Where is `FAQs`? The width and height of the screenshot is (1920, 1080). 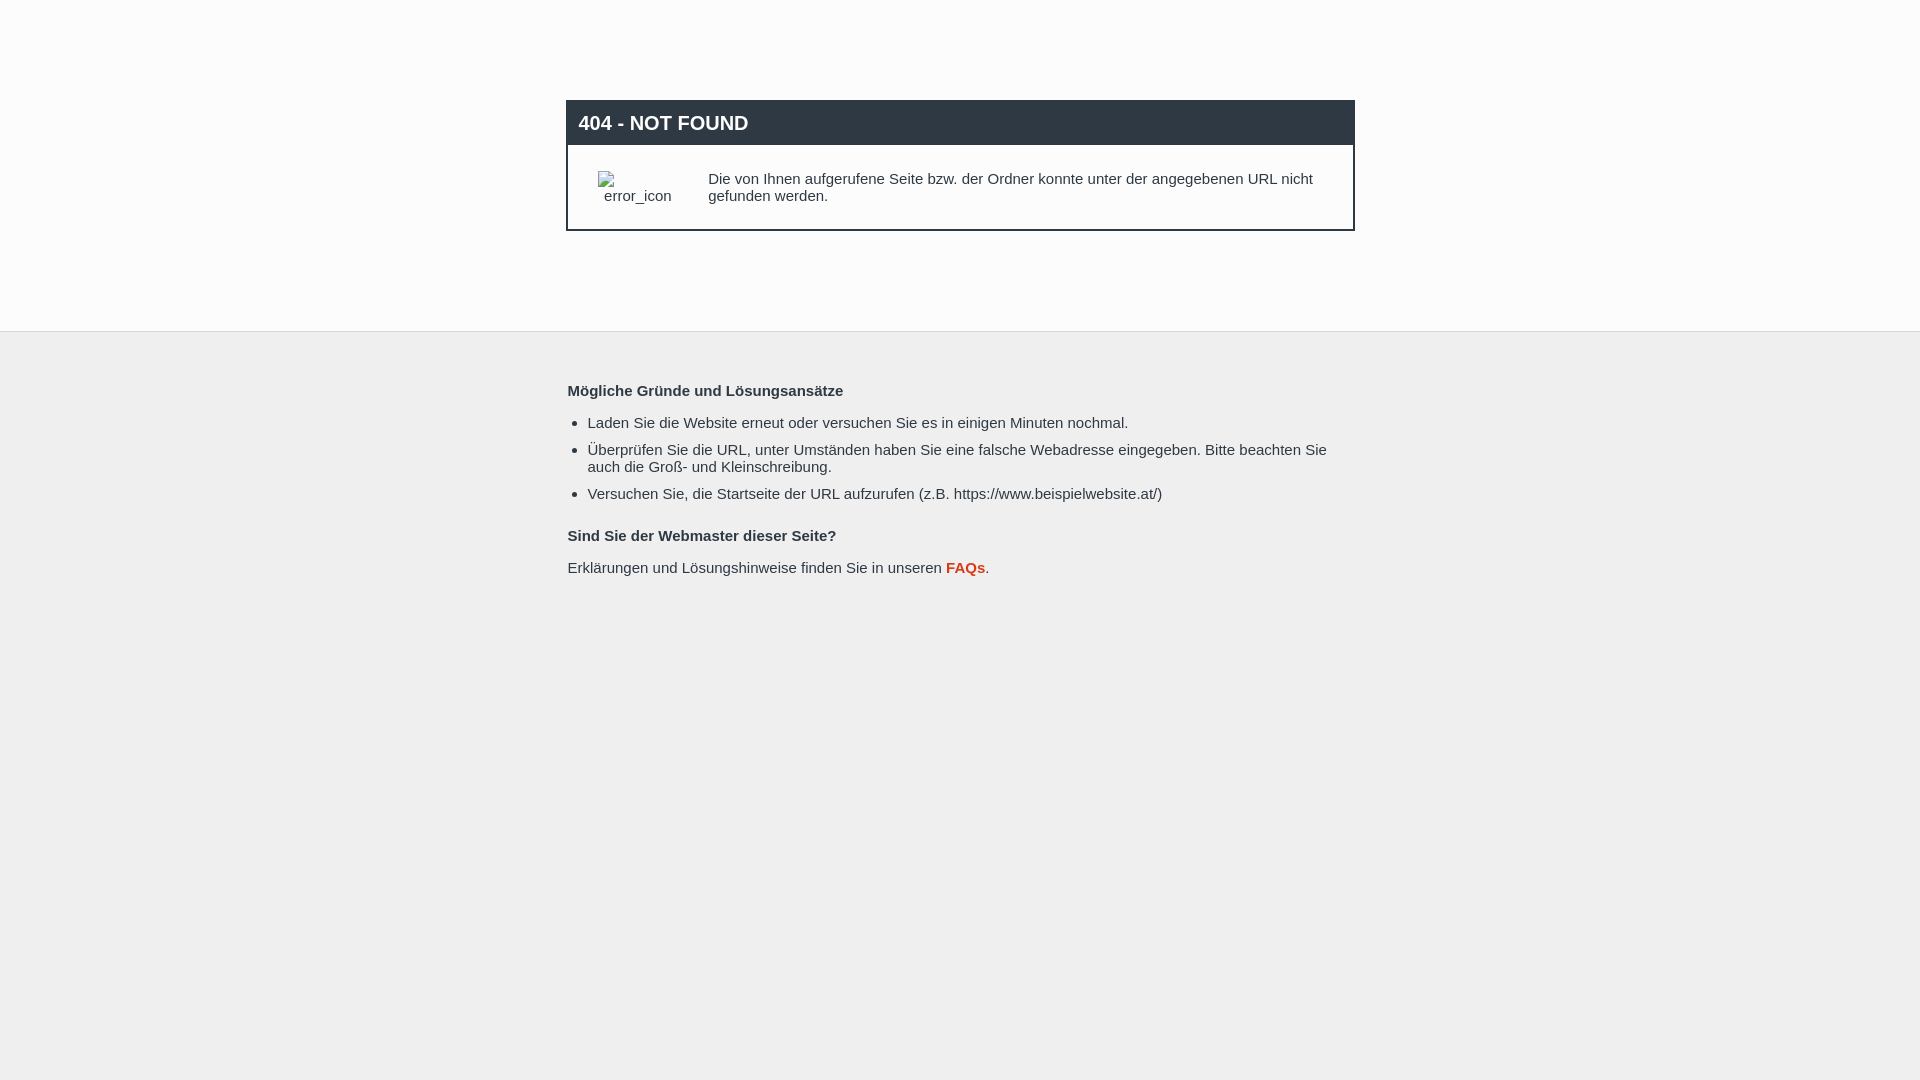 FAQs is located at coordinates (966, 568).